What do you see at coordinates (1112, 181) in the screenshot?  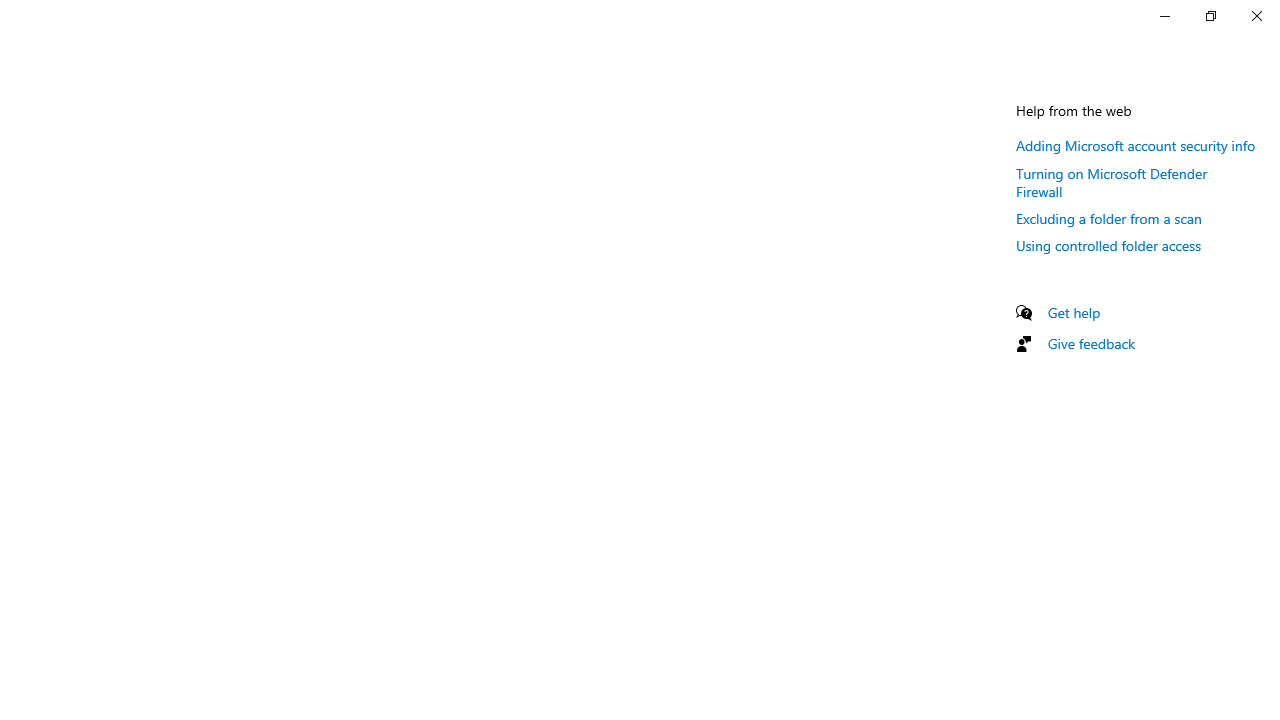 I see `Turning on Microsoft Defender Firewall` at bounding box center [1112, 181].